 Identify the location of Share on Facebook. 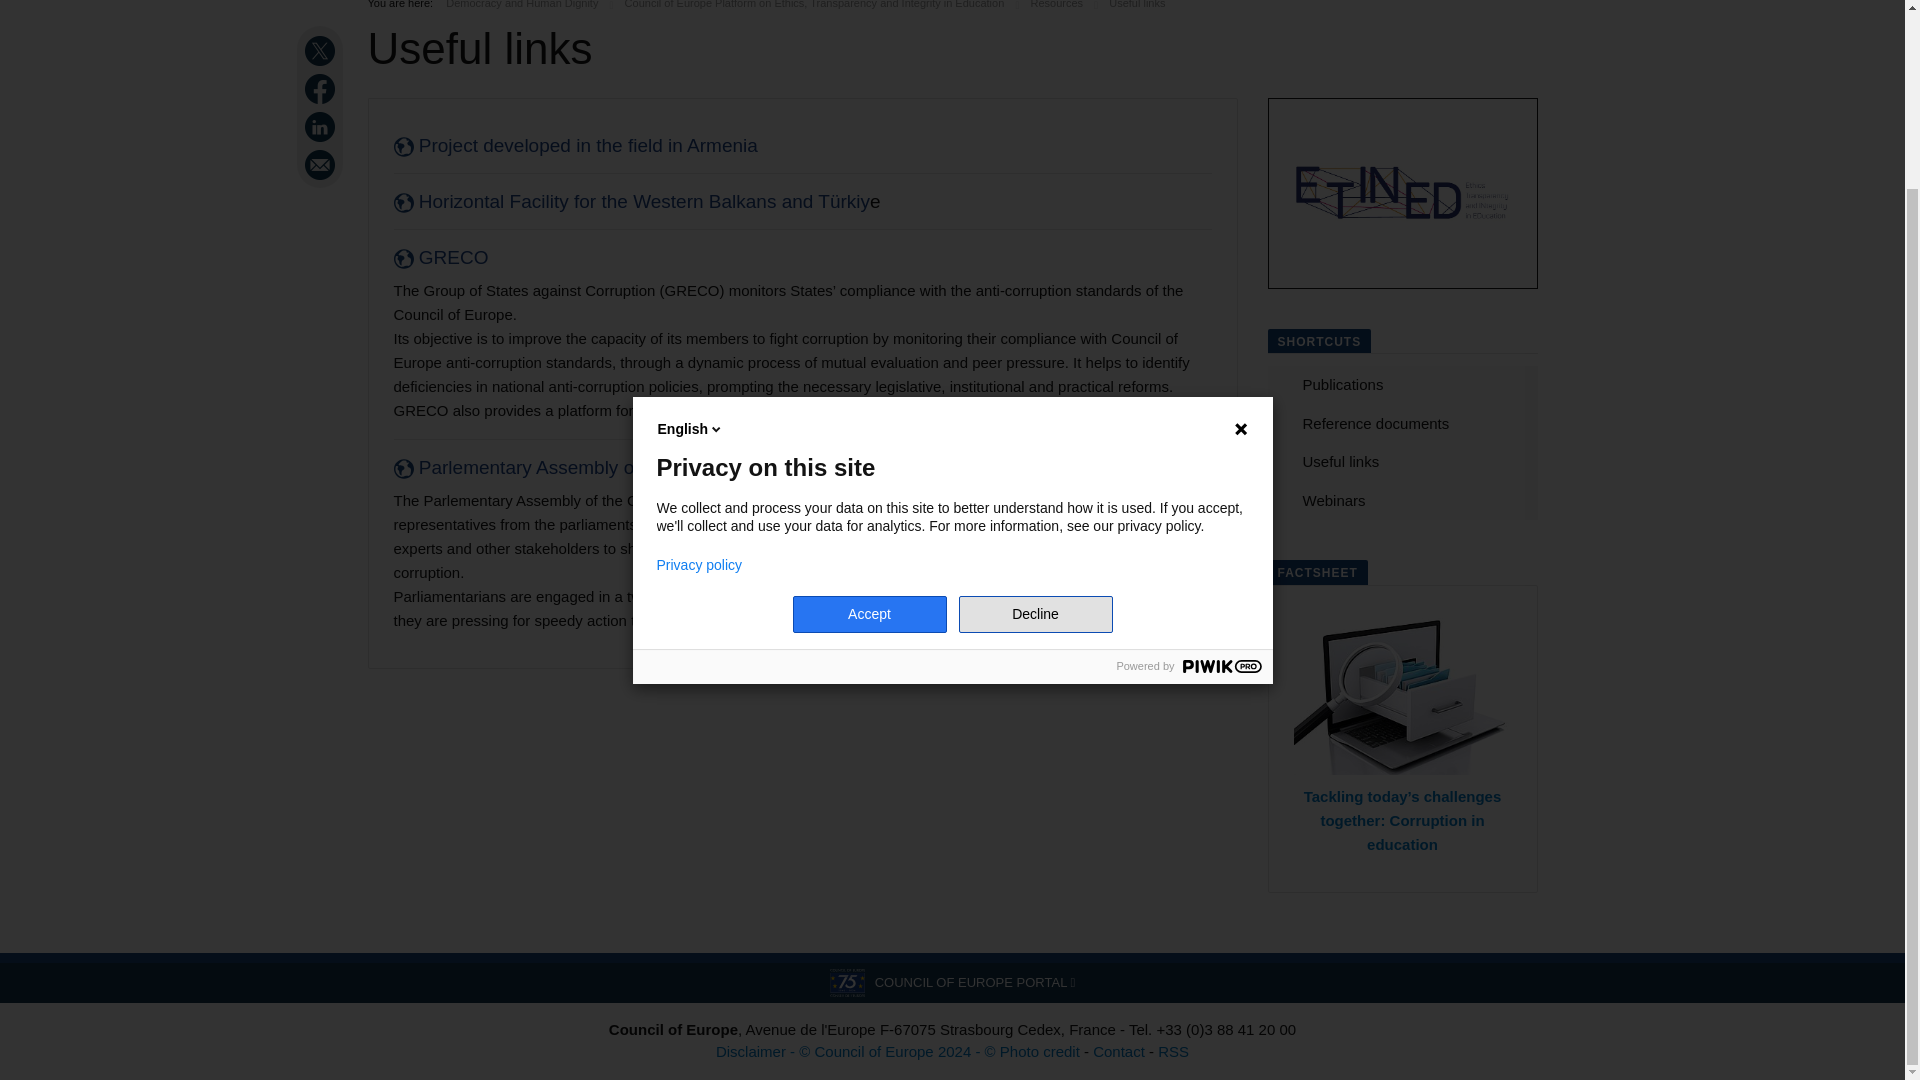
(322, 88).